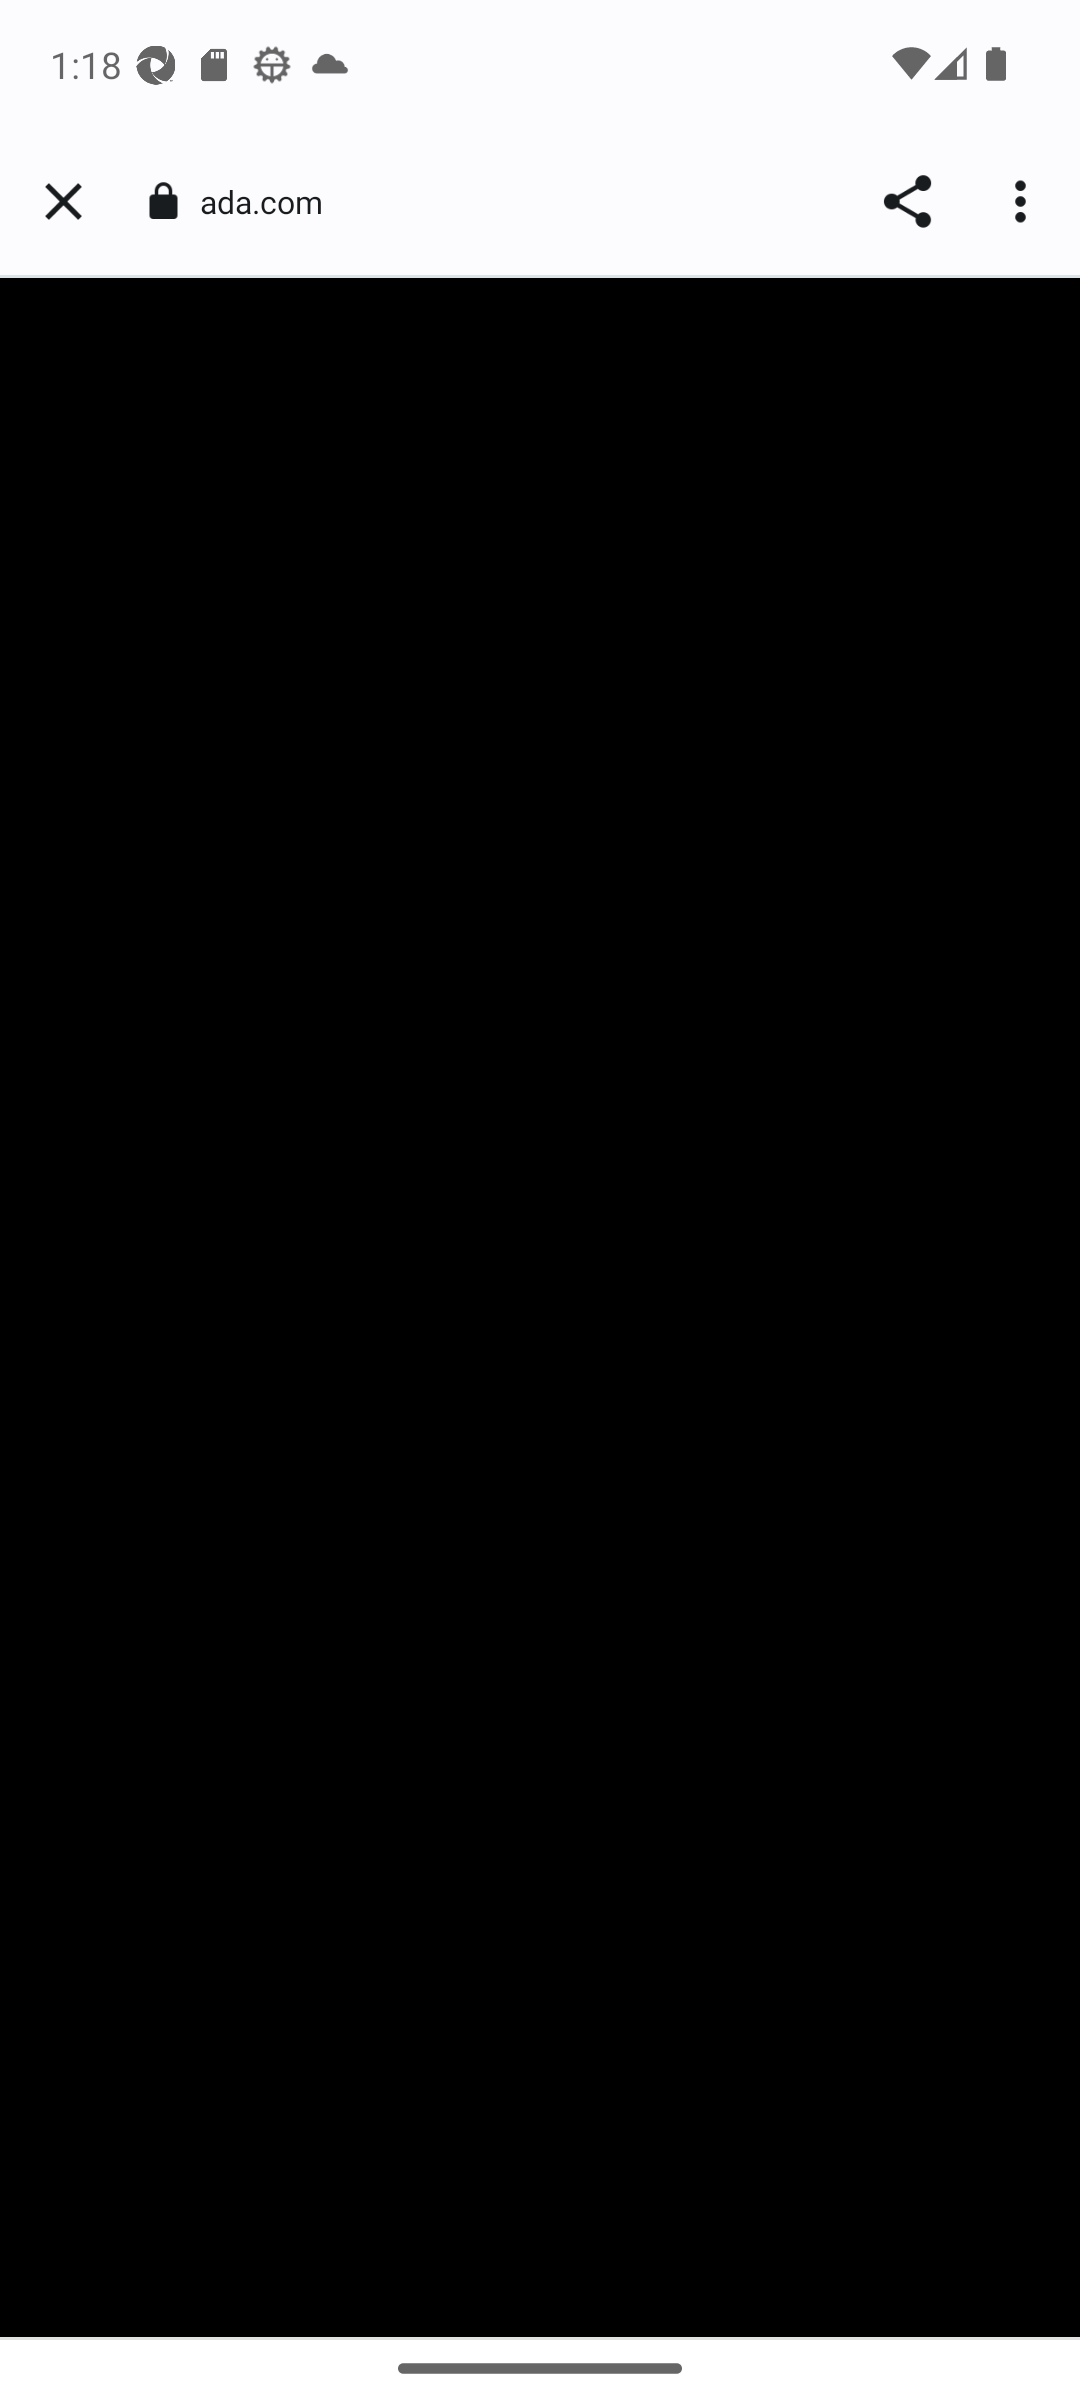 The height and width of the screenshot is (2400, 1080). Describe the element at coordinates (1024, 202) in the screenshot. I see `More options` at that location.